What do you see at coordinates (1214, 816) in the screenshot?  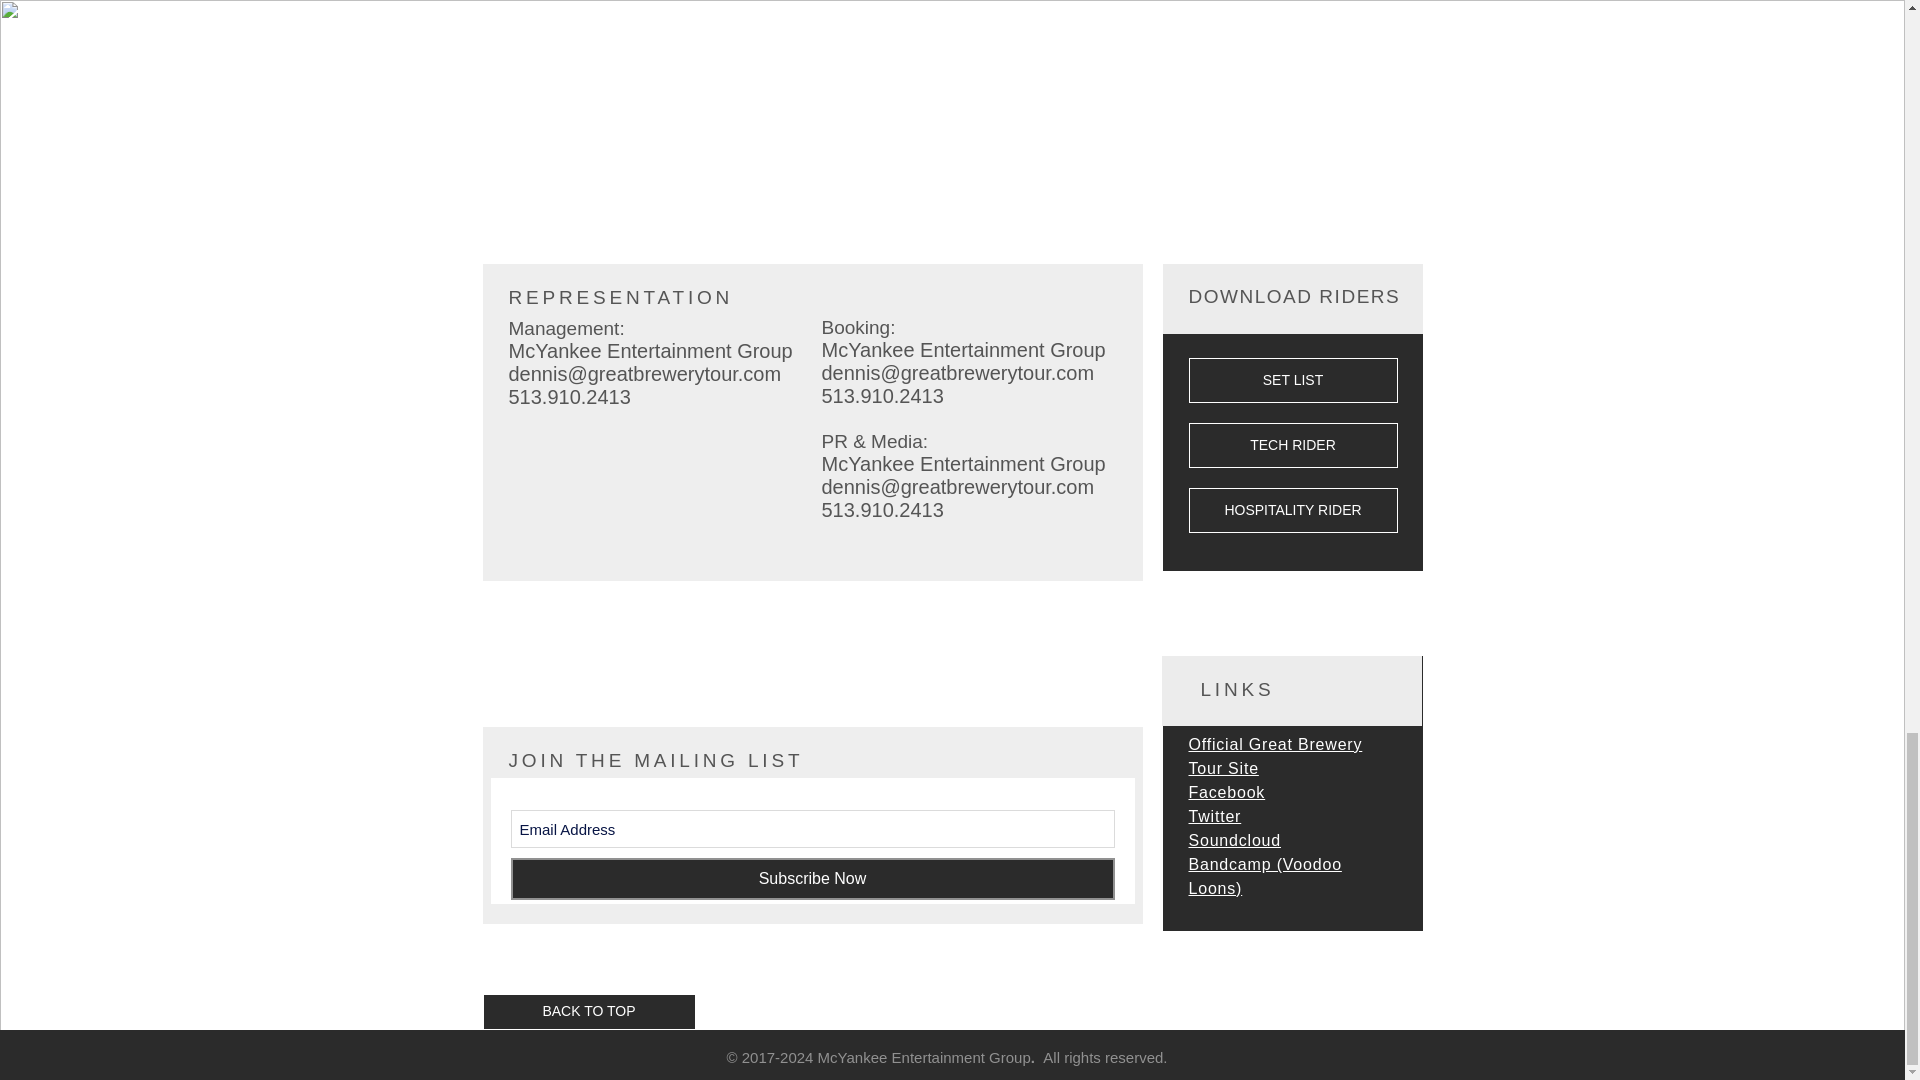 I see `Twitter` at bounding box center [1214, 816].